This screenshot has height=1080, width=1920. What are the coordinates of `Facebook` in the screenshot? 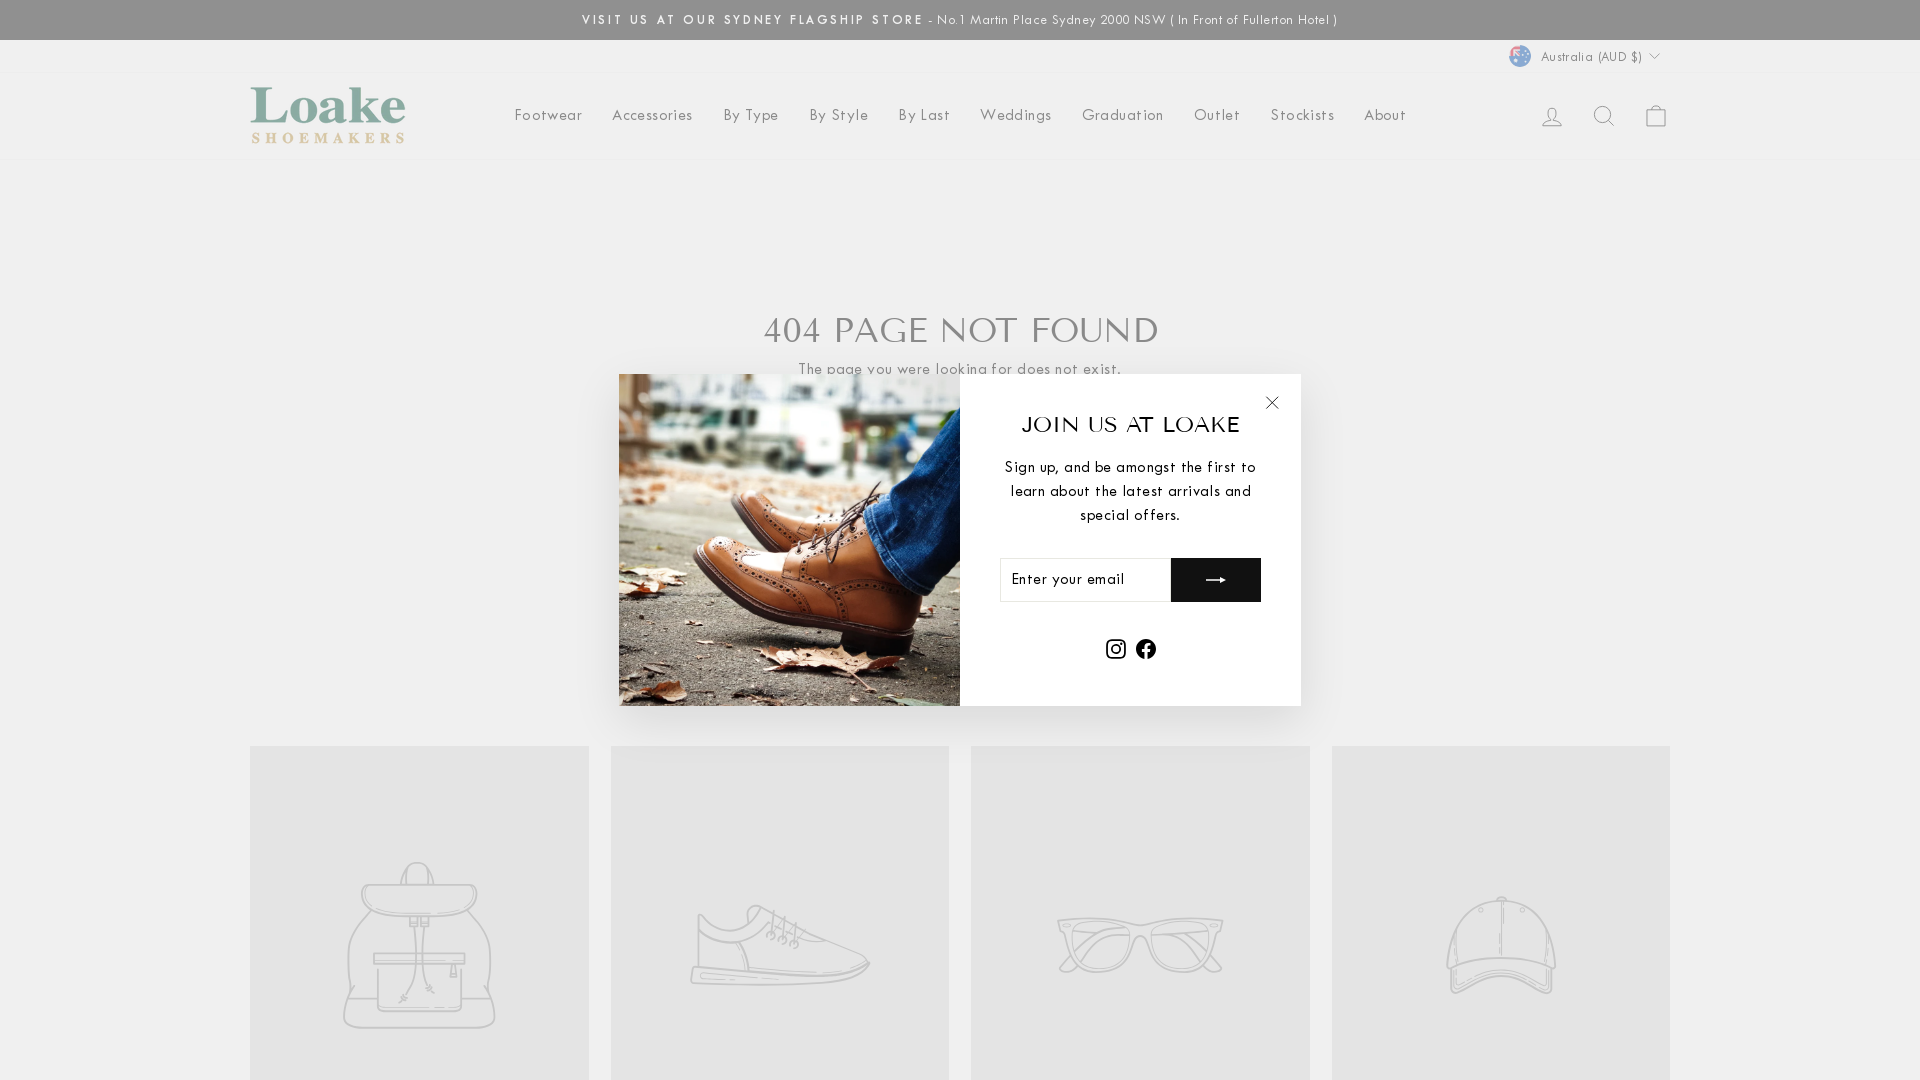 It's located at (1146, 649).